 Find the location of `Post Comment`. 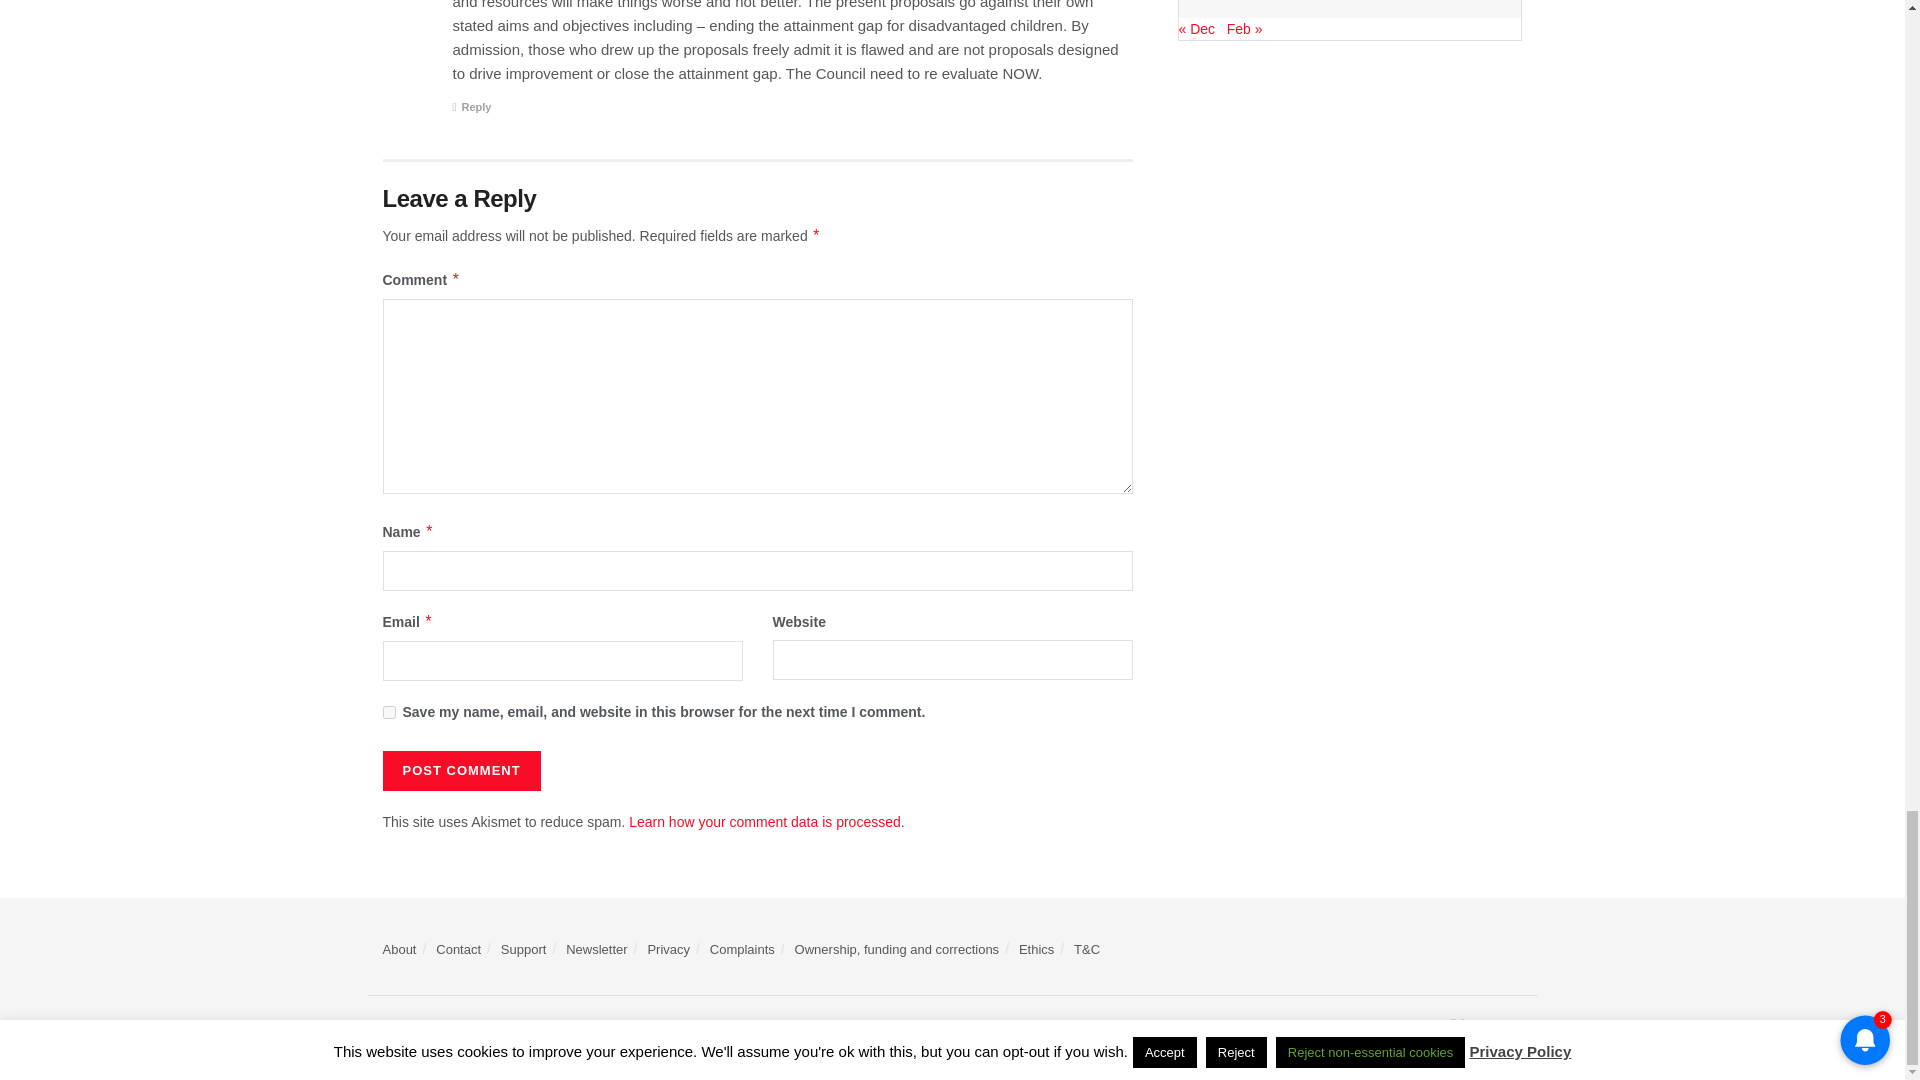

Post Comment is located at coordinates (460, 770).